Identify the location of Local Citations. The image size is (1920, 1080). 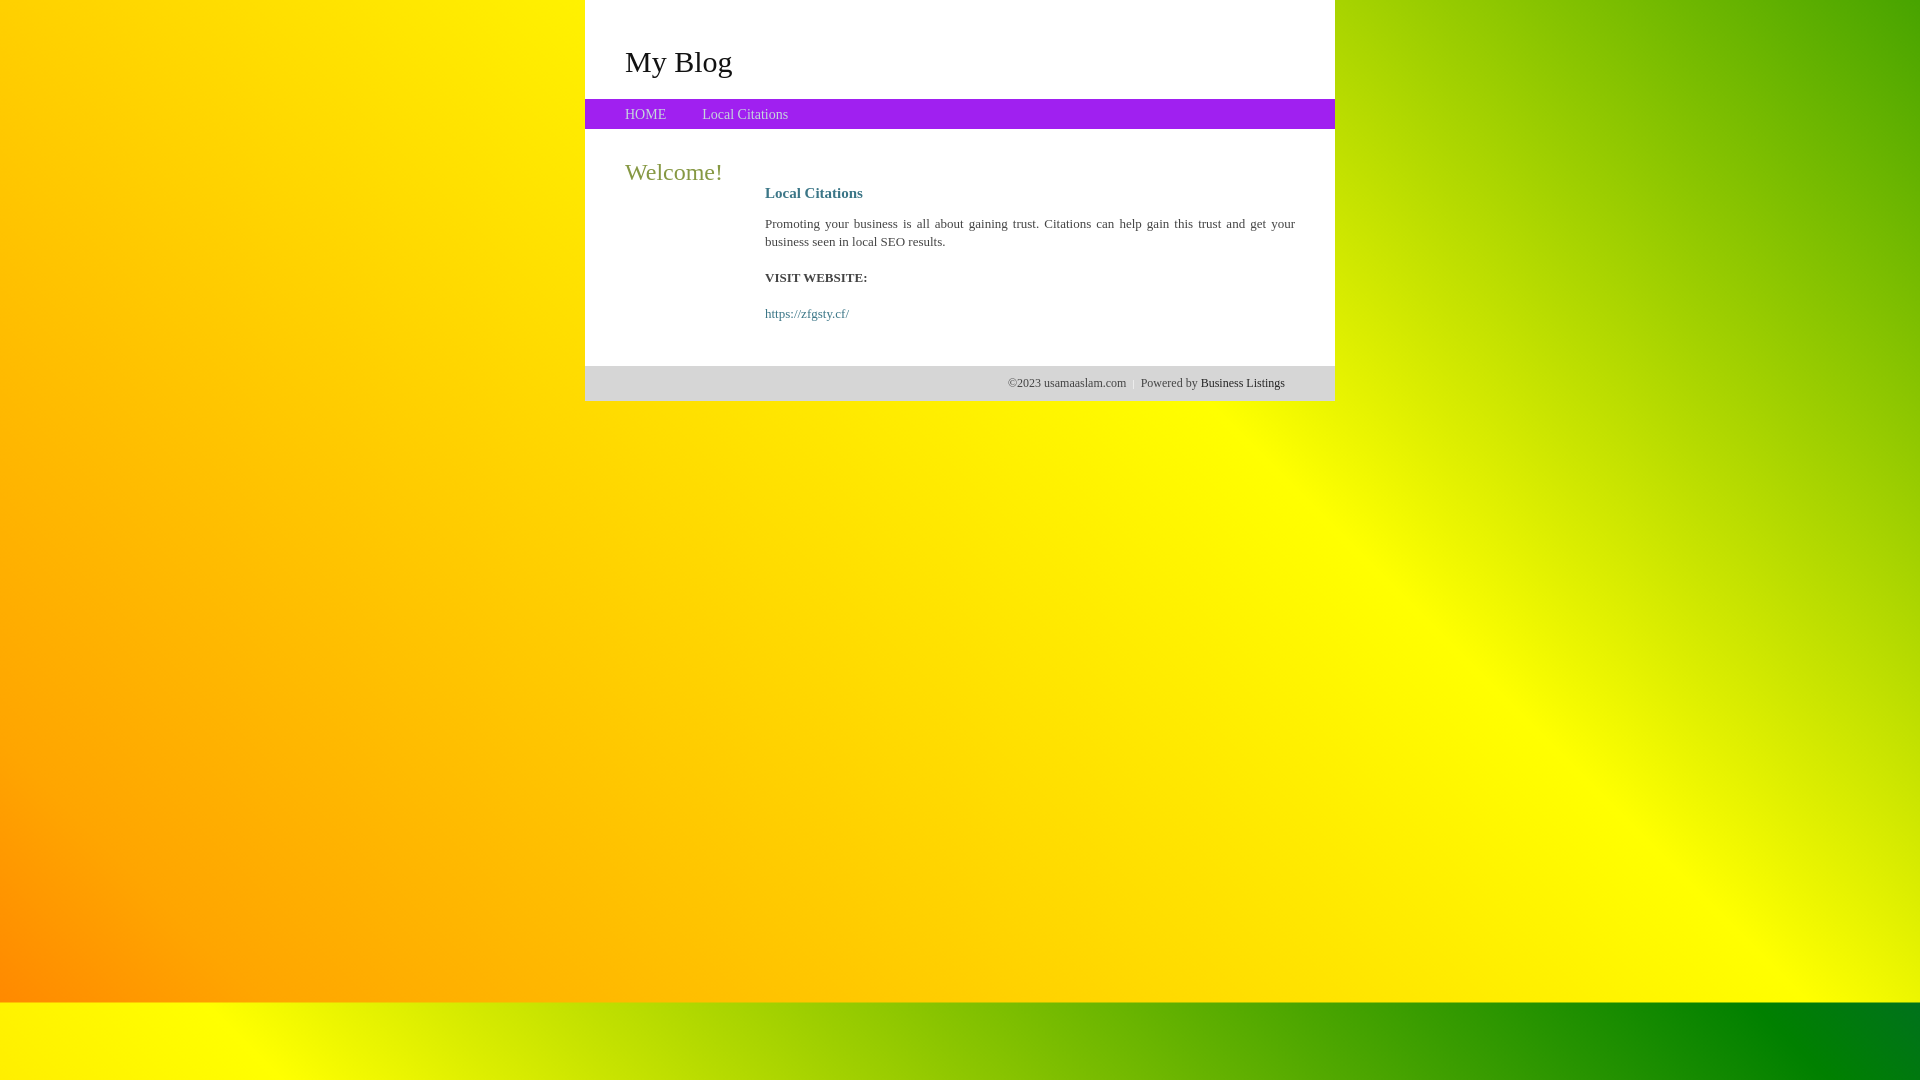
(745, 114).